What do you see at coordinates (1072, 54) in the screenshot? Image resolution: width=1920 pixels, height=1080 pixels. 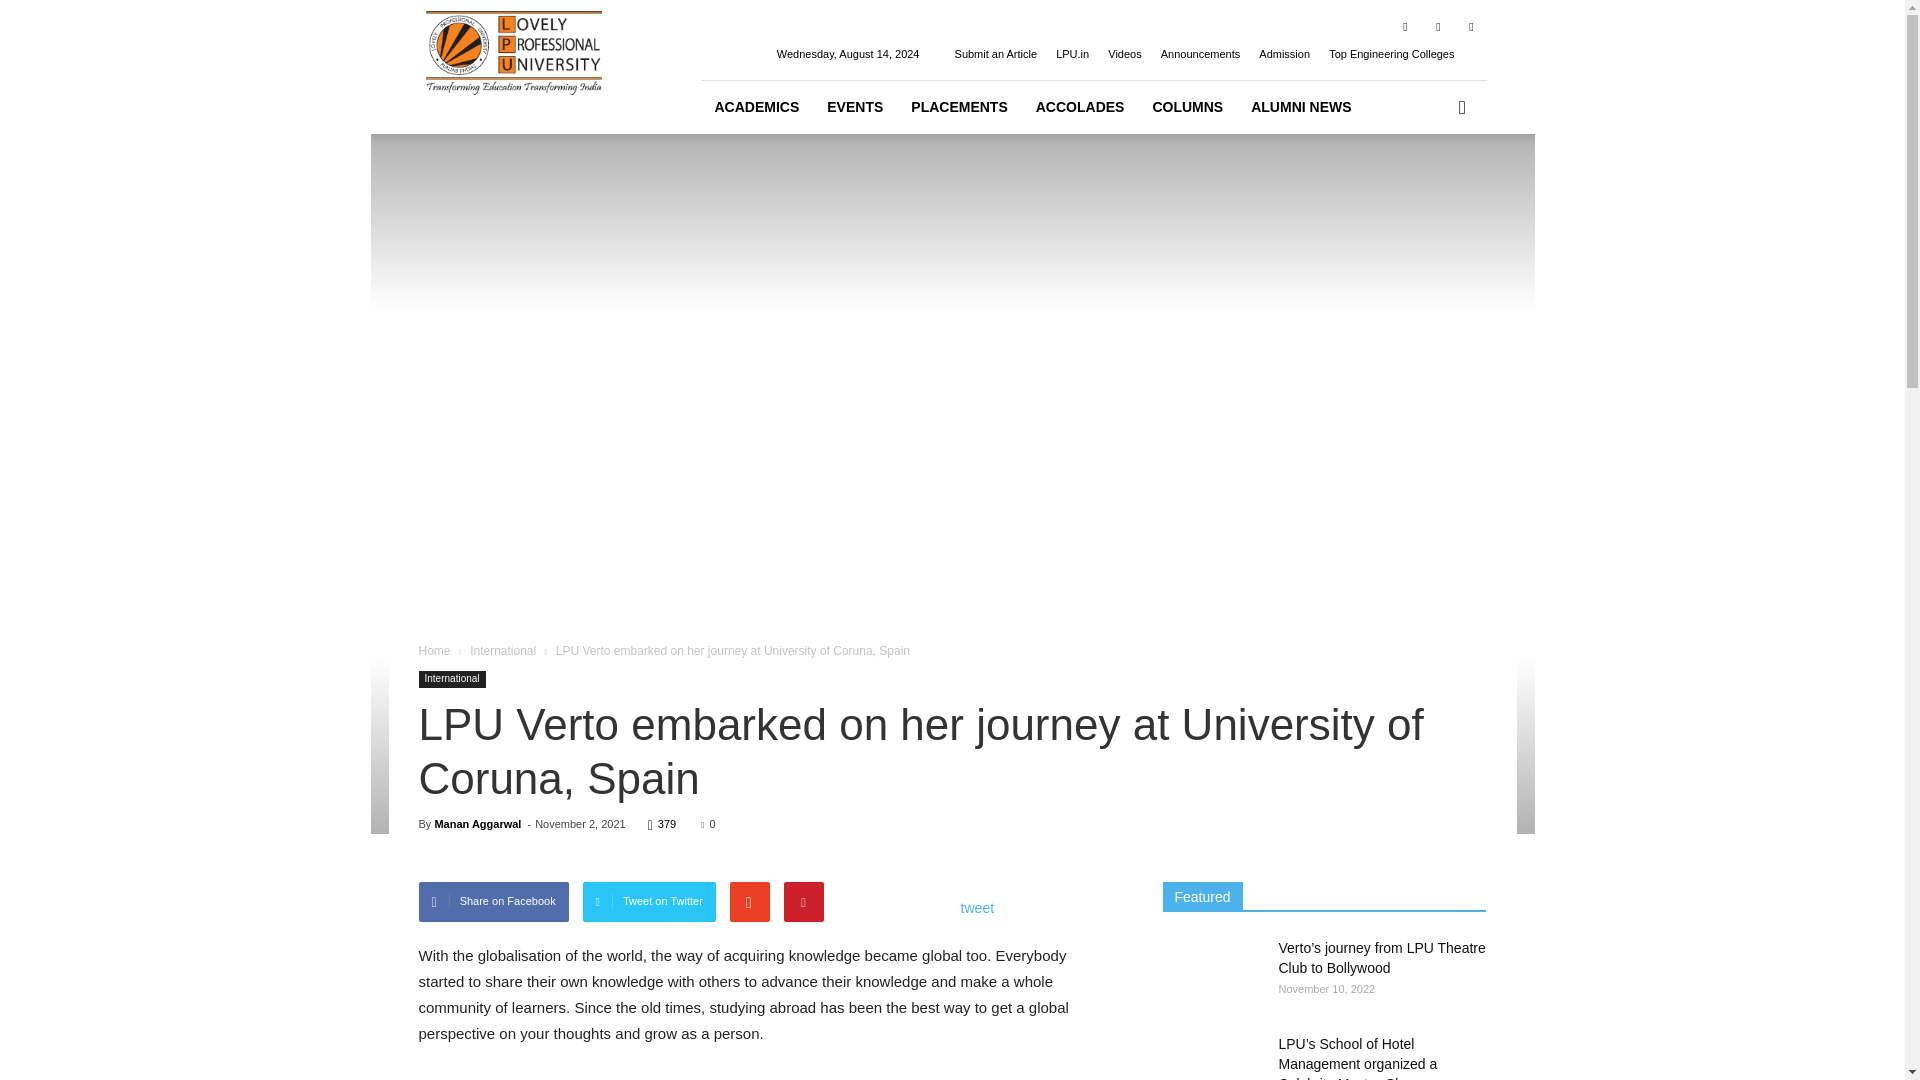 I see `LPU.in` at bounding box center [1072, 54].